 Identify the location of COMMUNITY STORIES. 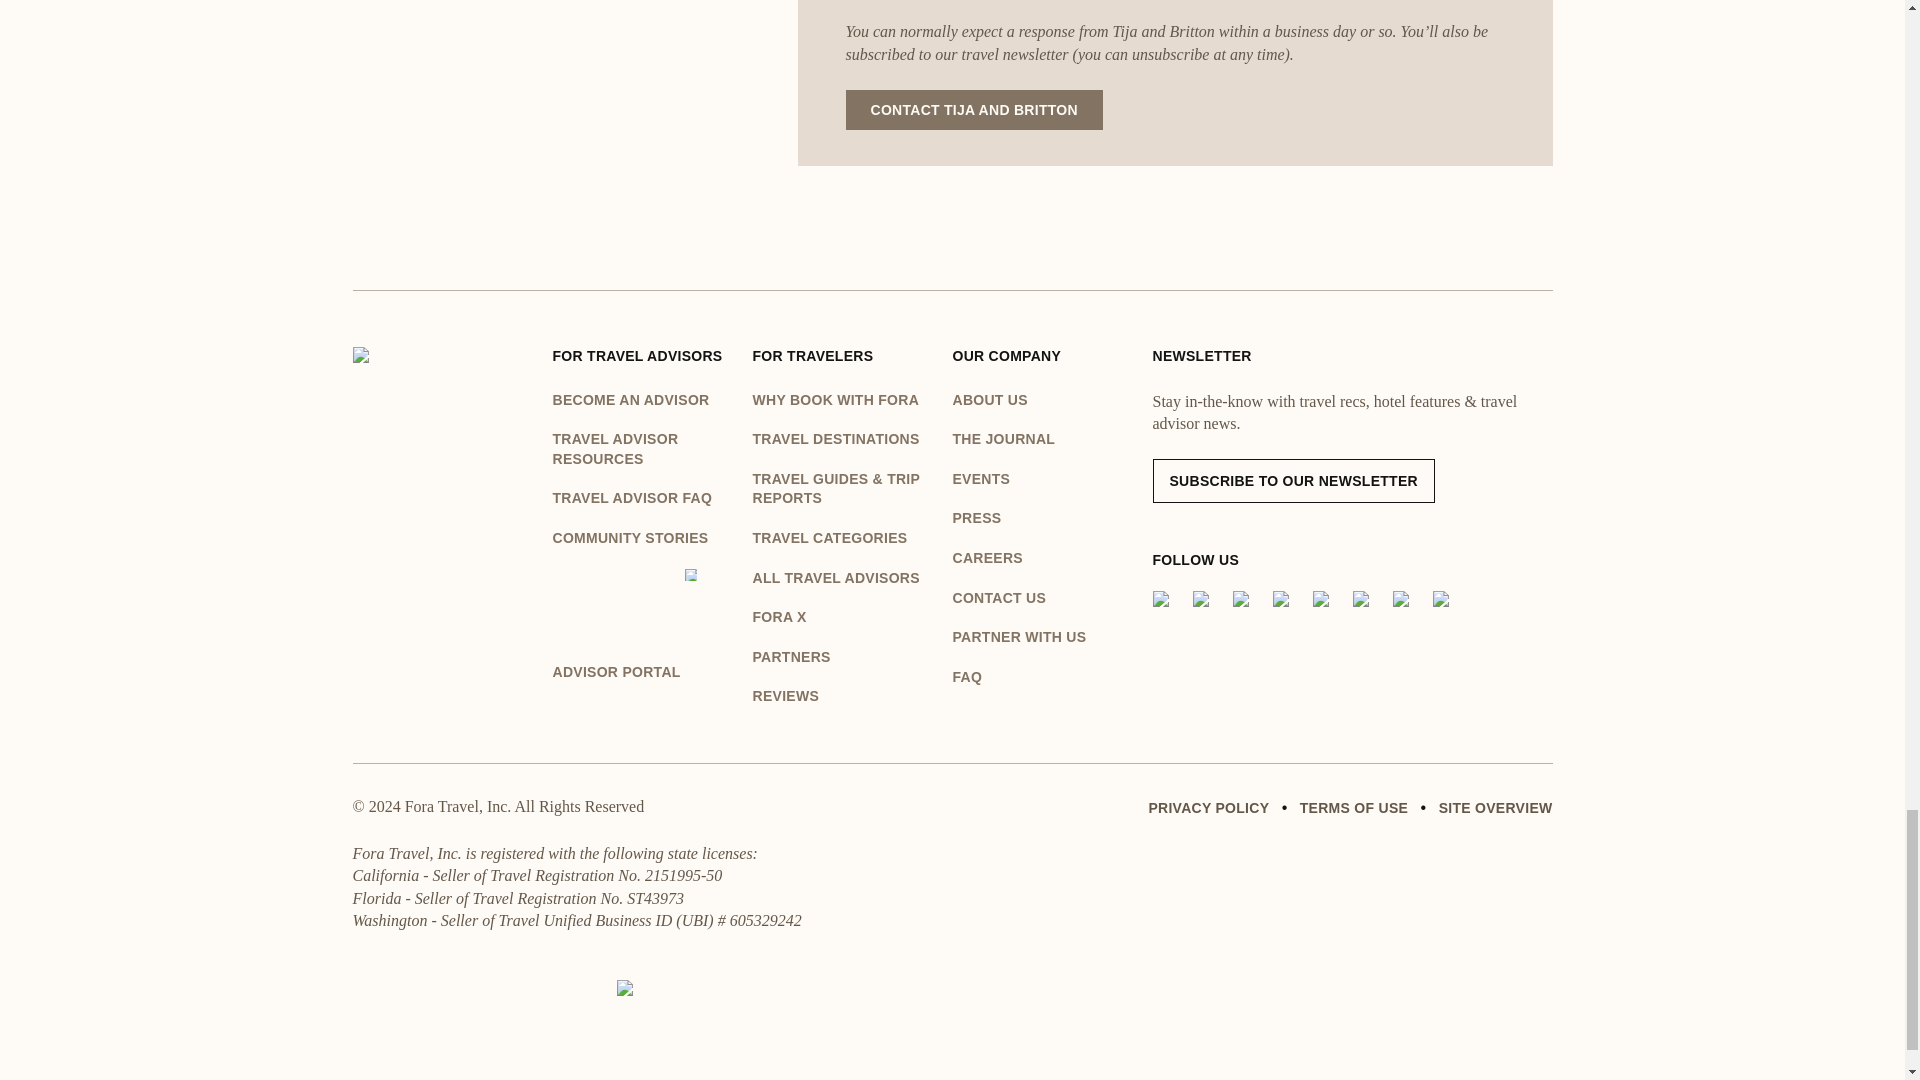
(642, 538).